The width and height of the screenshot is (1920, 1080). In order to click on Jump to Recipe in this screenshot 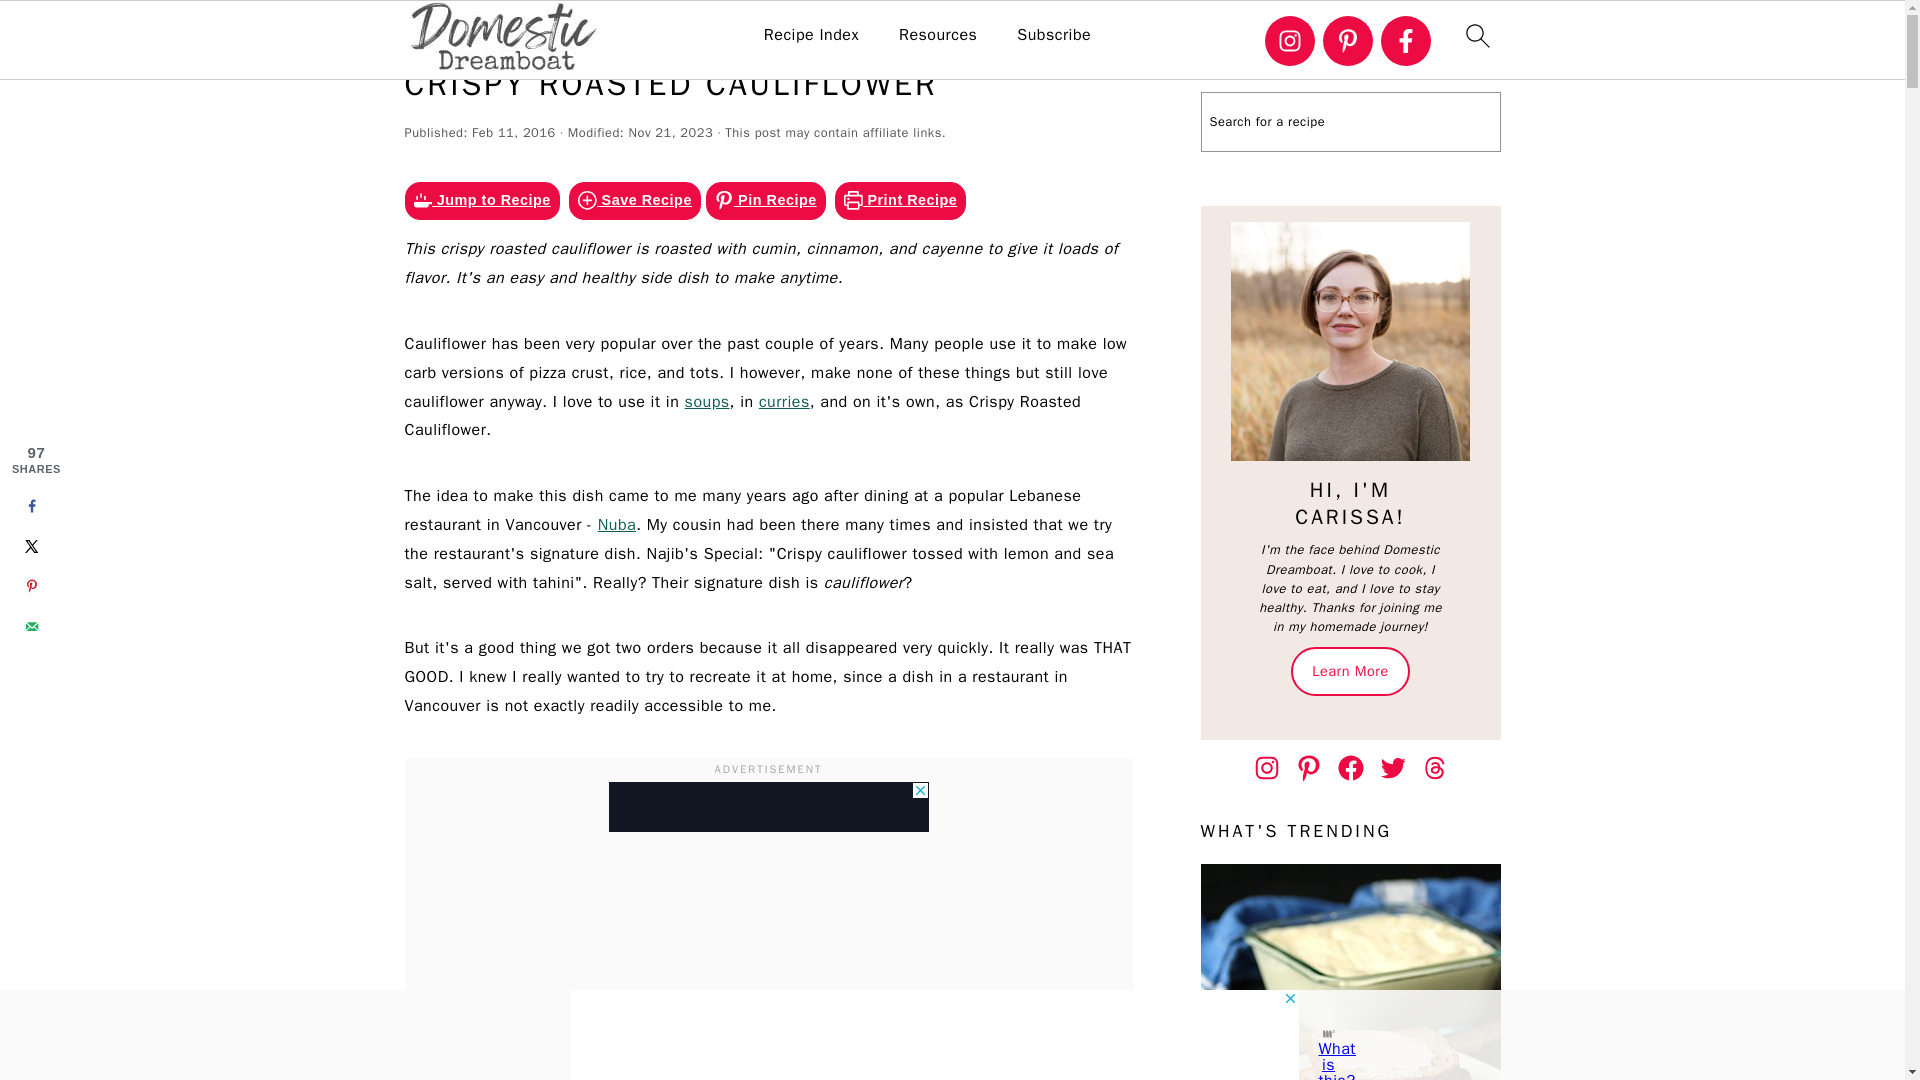, I will do `click(480, 201)`.